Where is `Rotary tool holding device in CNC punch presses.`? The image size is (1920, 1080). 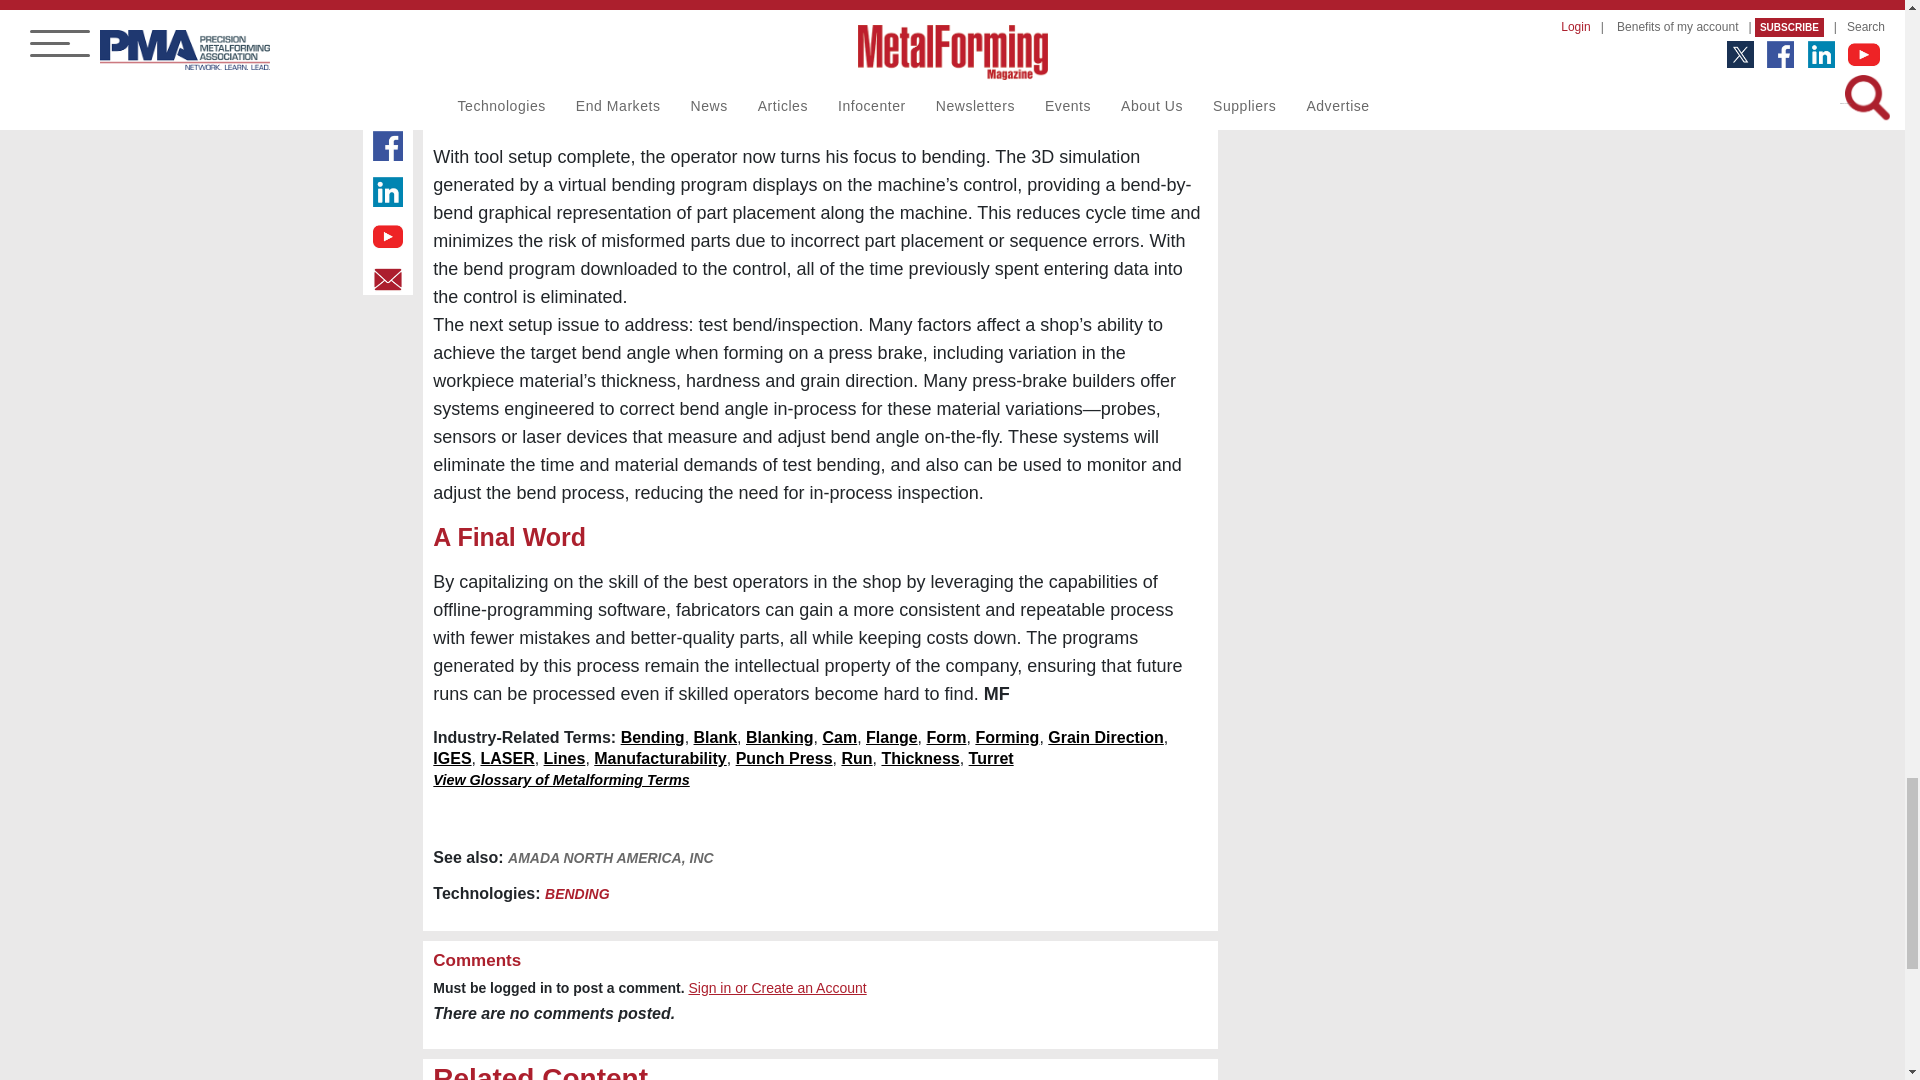 Rotary tool holding device in CNC punch presses. is located at coordinates (991, 758).